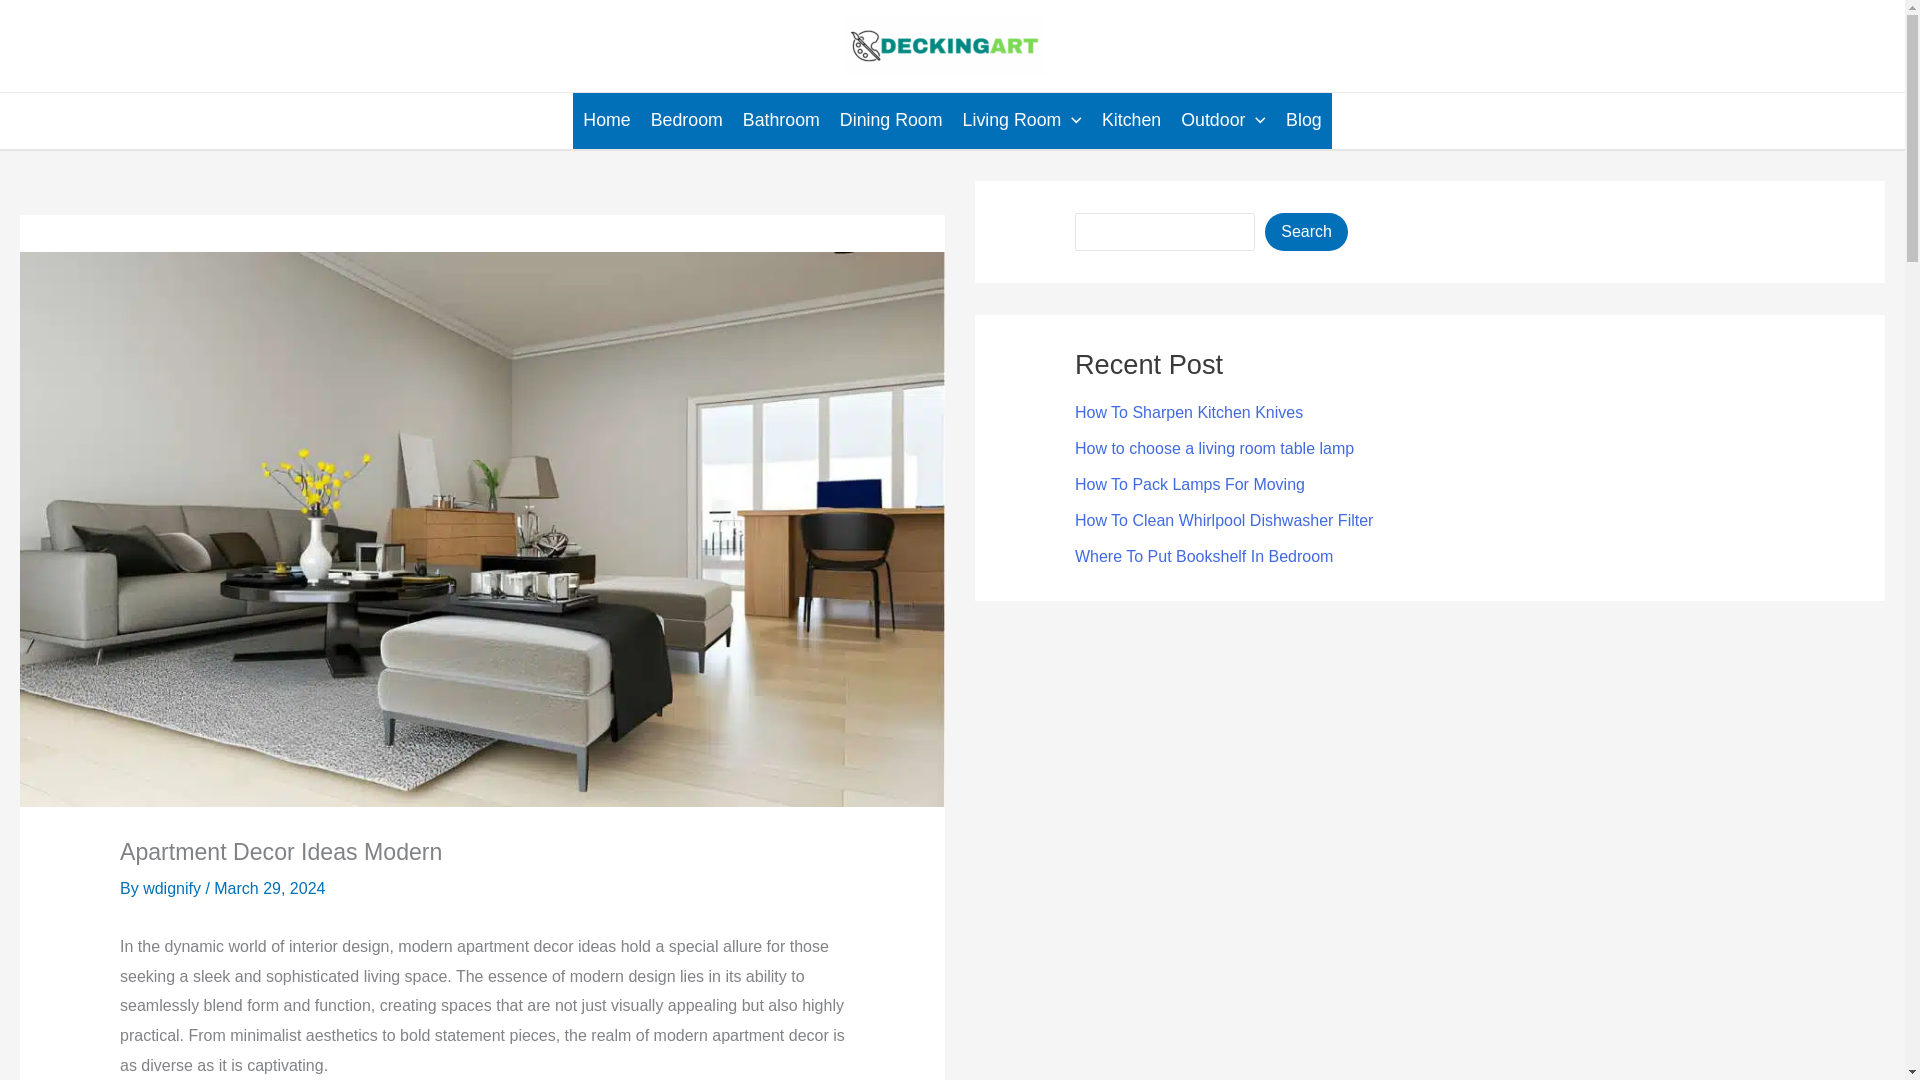 The width and height of the screenshot is (1920, 1080). What do you see at coordinates (606, 120) in the screenshot?
I see `Home` at bounding box center [606, 120].